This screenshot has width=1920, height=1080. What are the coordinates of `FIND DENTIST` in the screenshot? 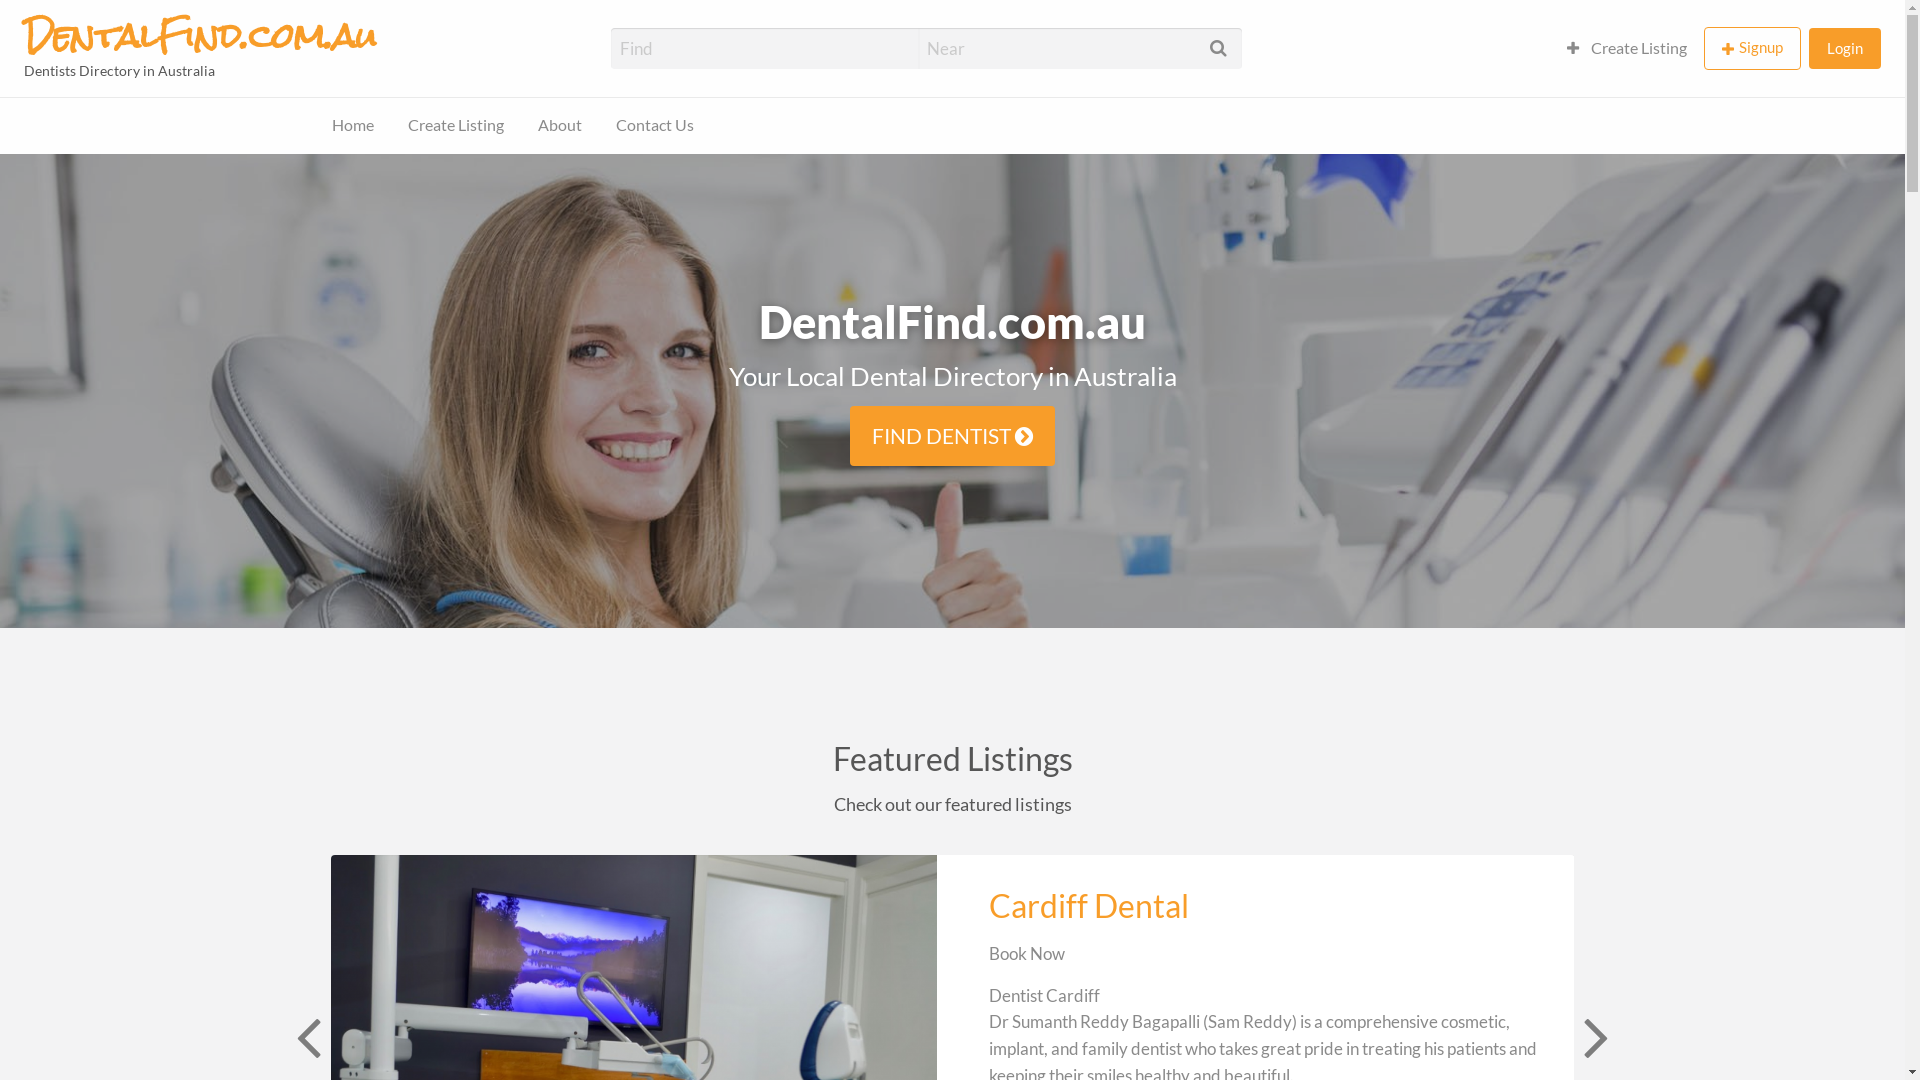 It's located at (953, 436).